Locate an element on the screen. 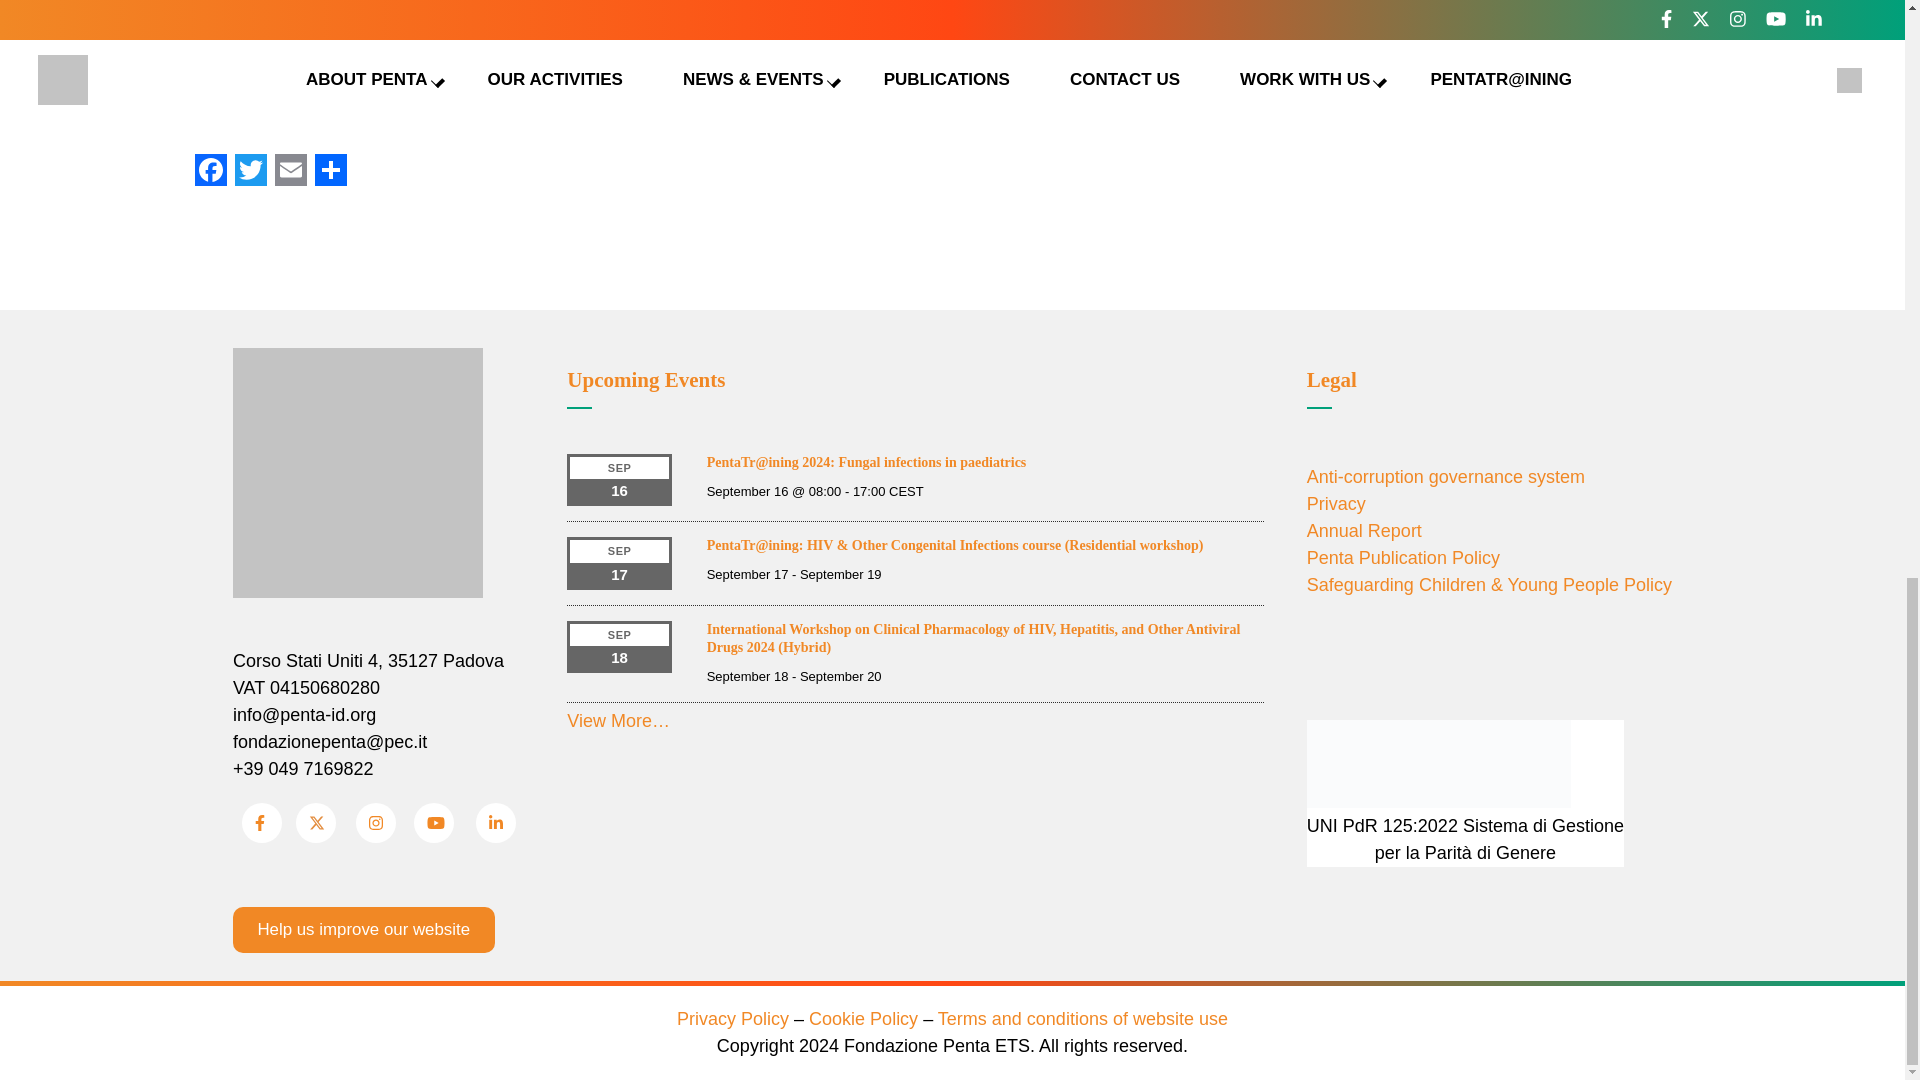 This screenshot has width=1920, height=1080. Read the full article here is located at coordinates (294, 24).